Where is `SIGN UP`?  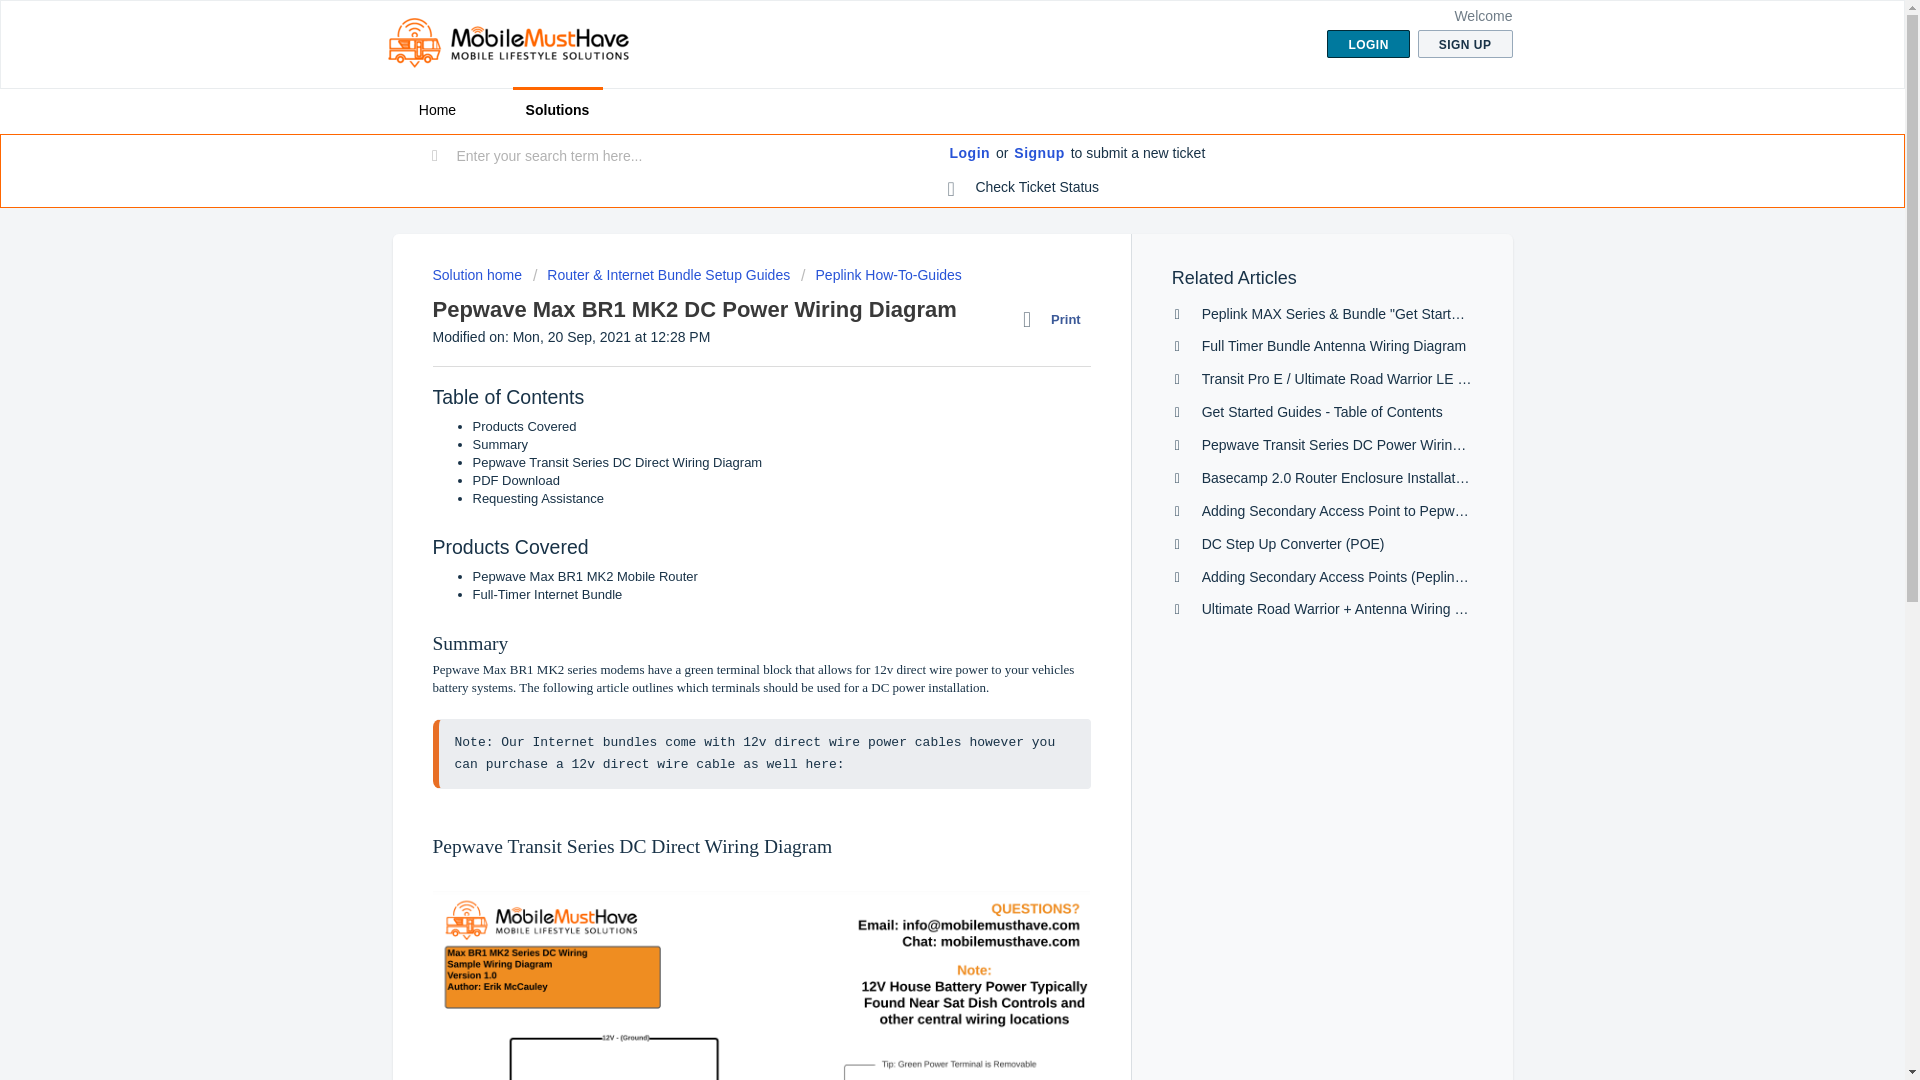
SIGN UP is located at coordinates (1465, 44).